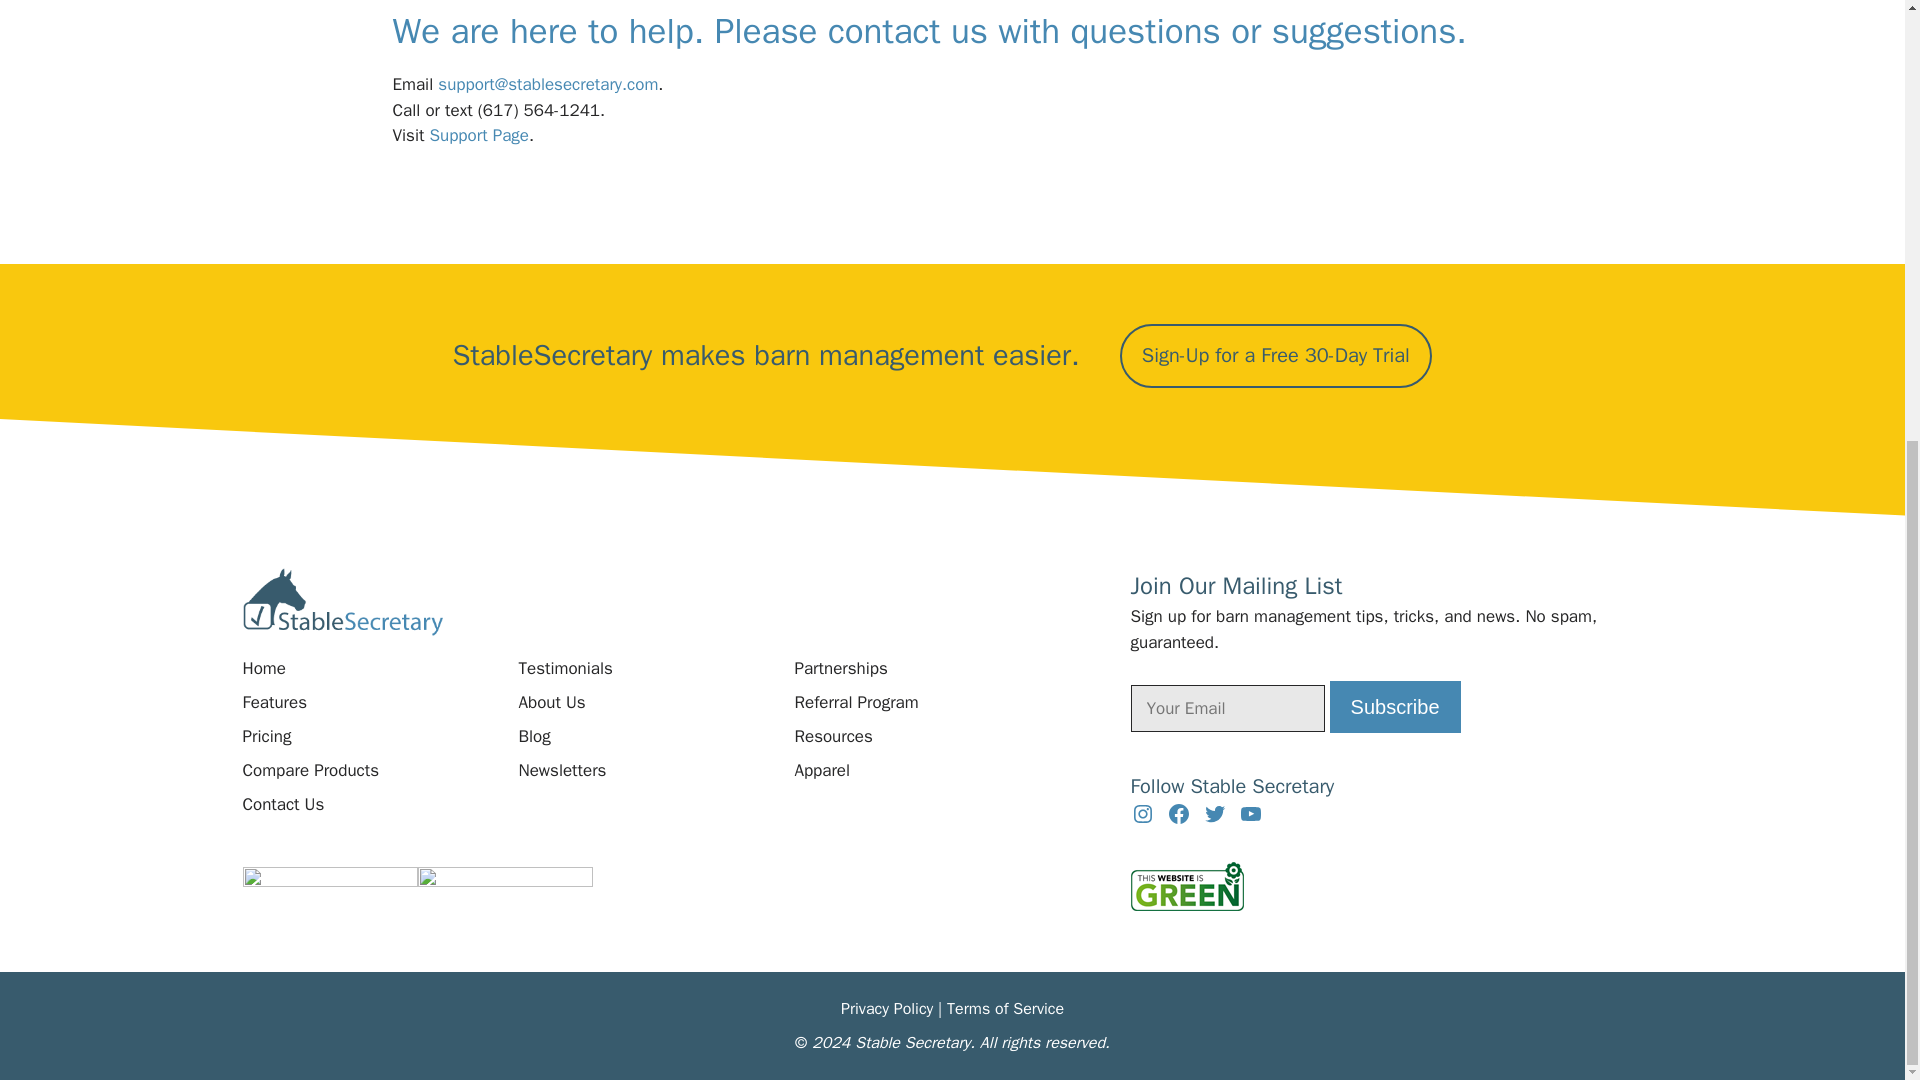 The image size is (1920, 1080). Describe the element at coordinates (310, 771) in the screenshot. I see `Compare Products` at that location.